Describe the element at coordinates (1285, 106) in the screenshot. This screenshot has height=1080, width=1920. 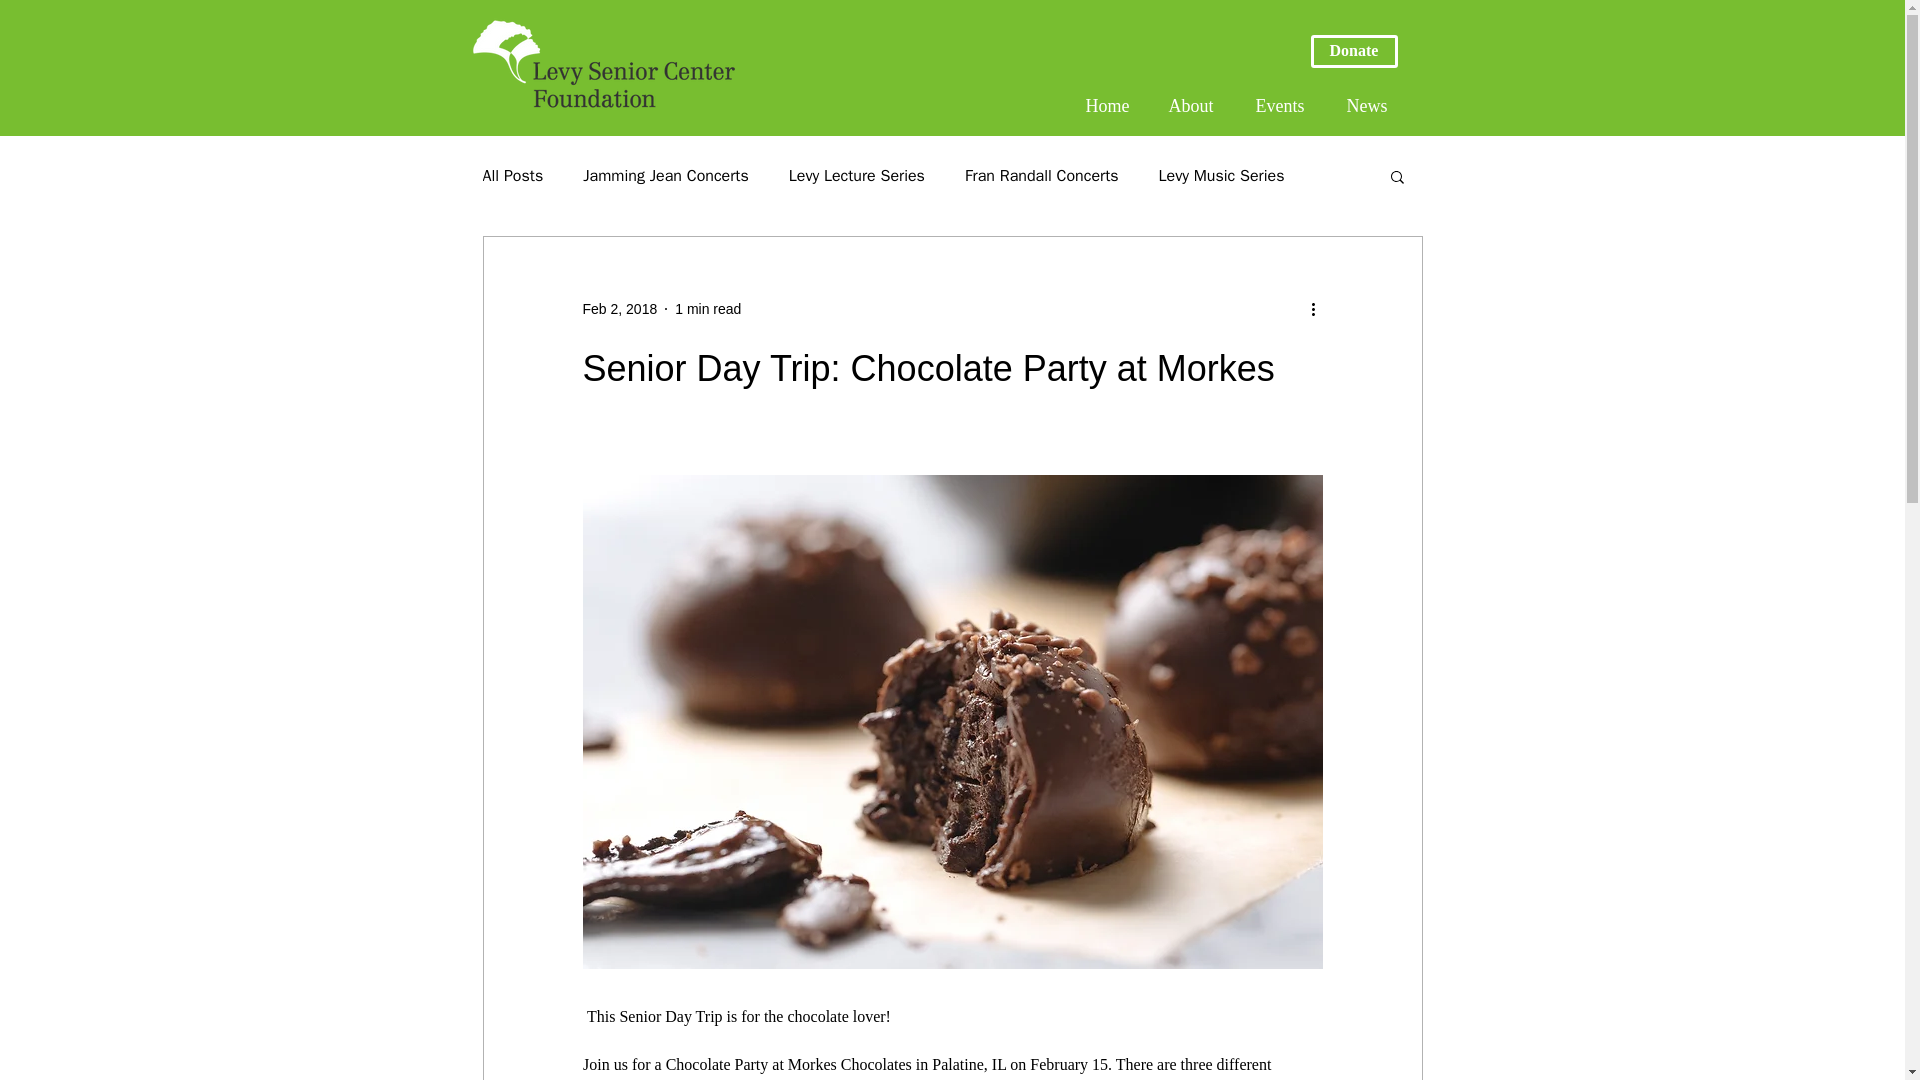
I see `Events` at that location.